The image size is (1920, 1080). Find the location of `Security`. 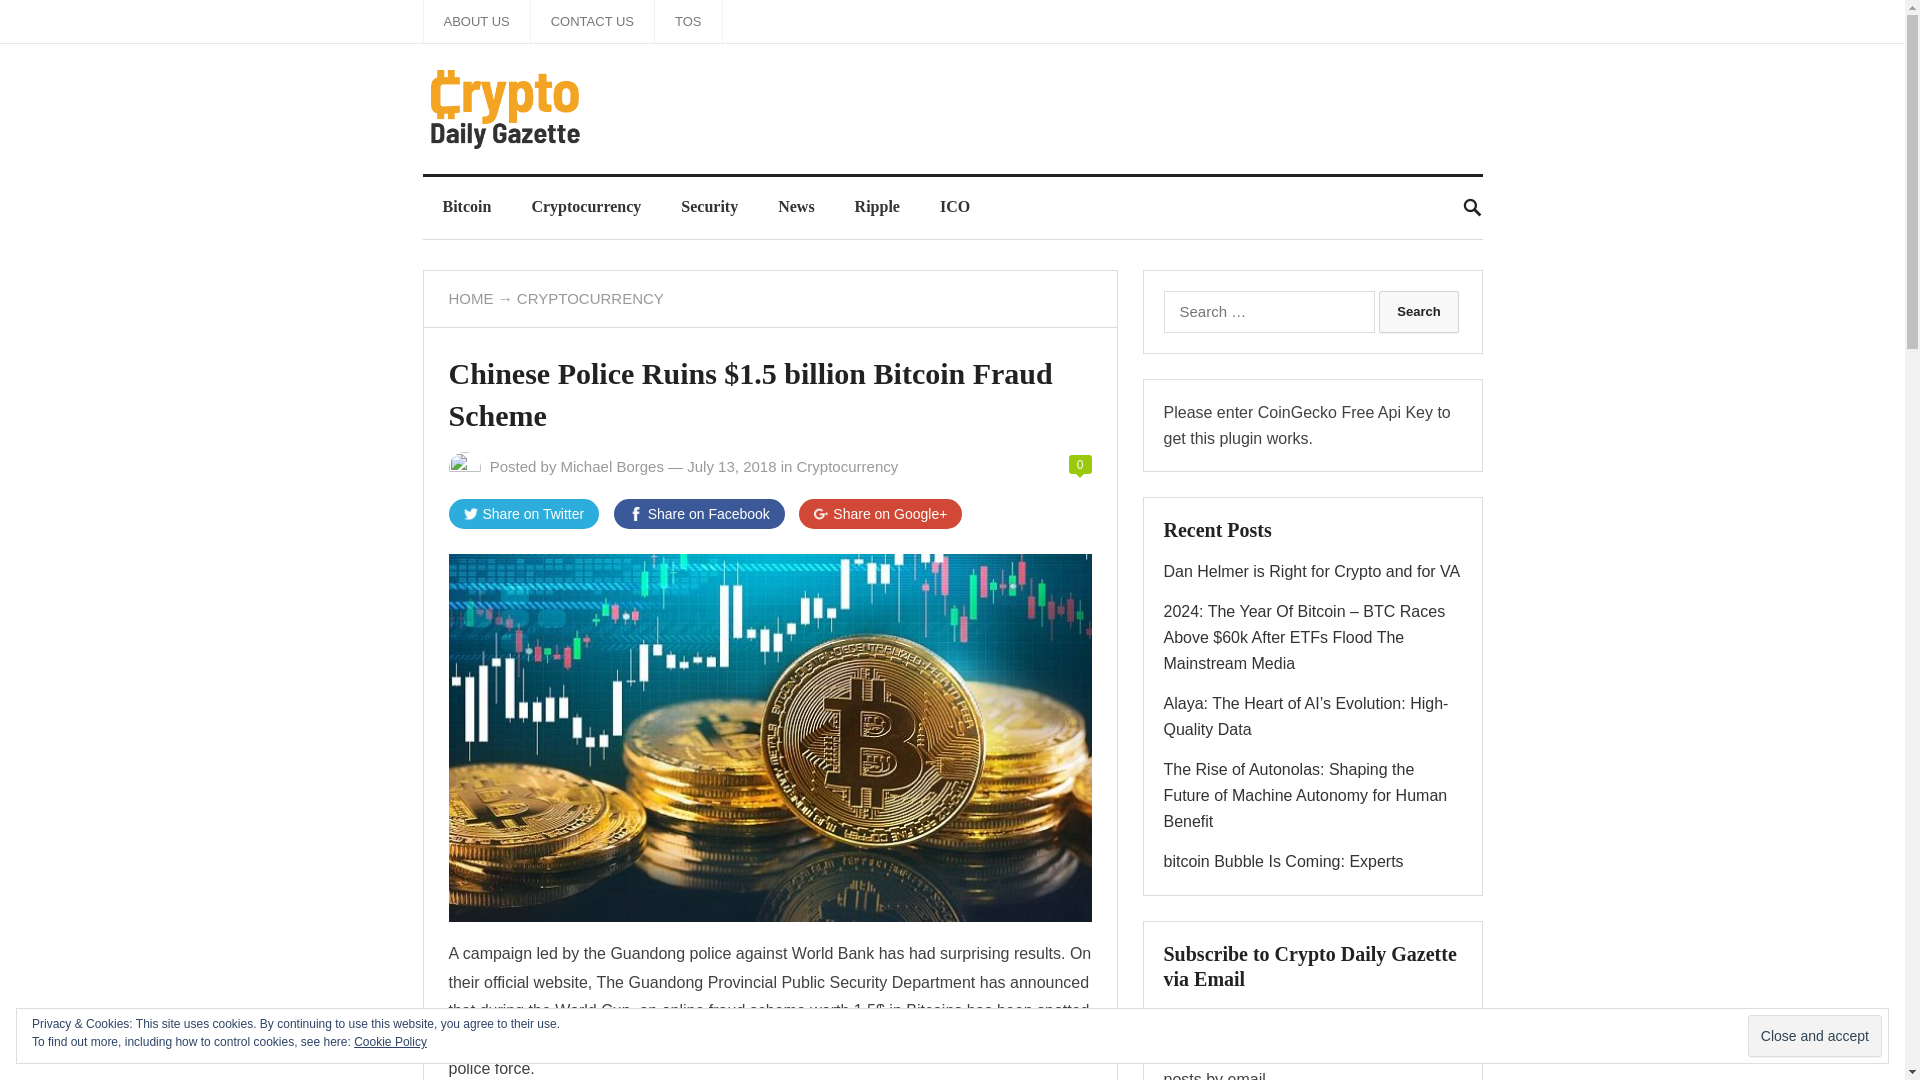

Security is located at coordinates (709, 206).